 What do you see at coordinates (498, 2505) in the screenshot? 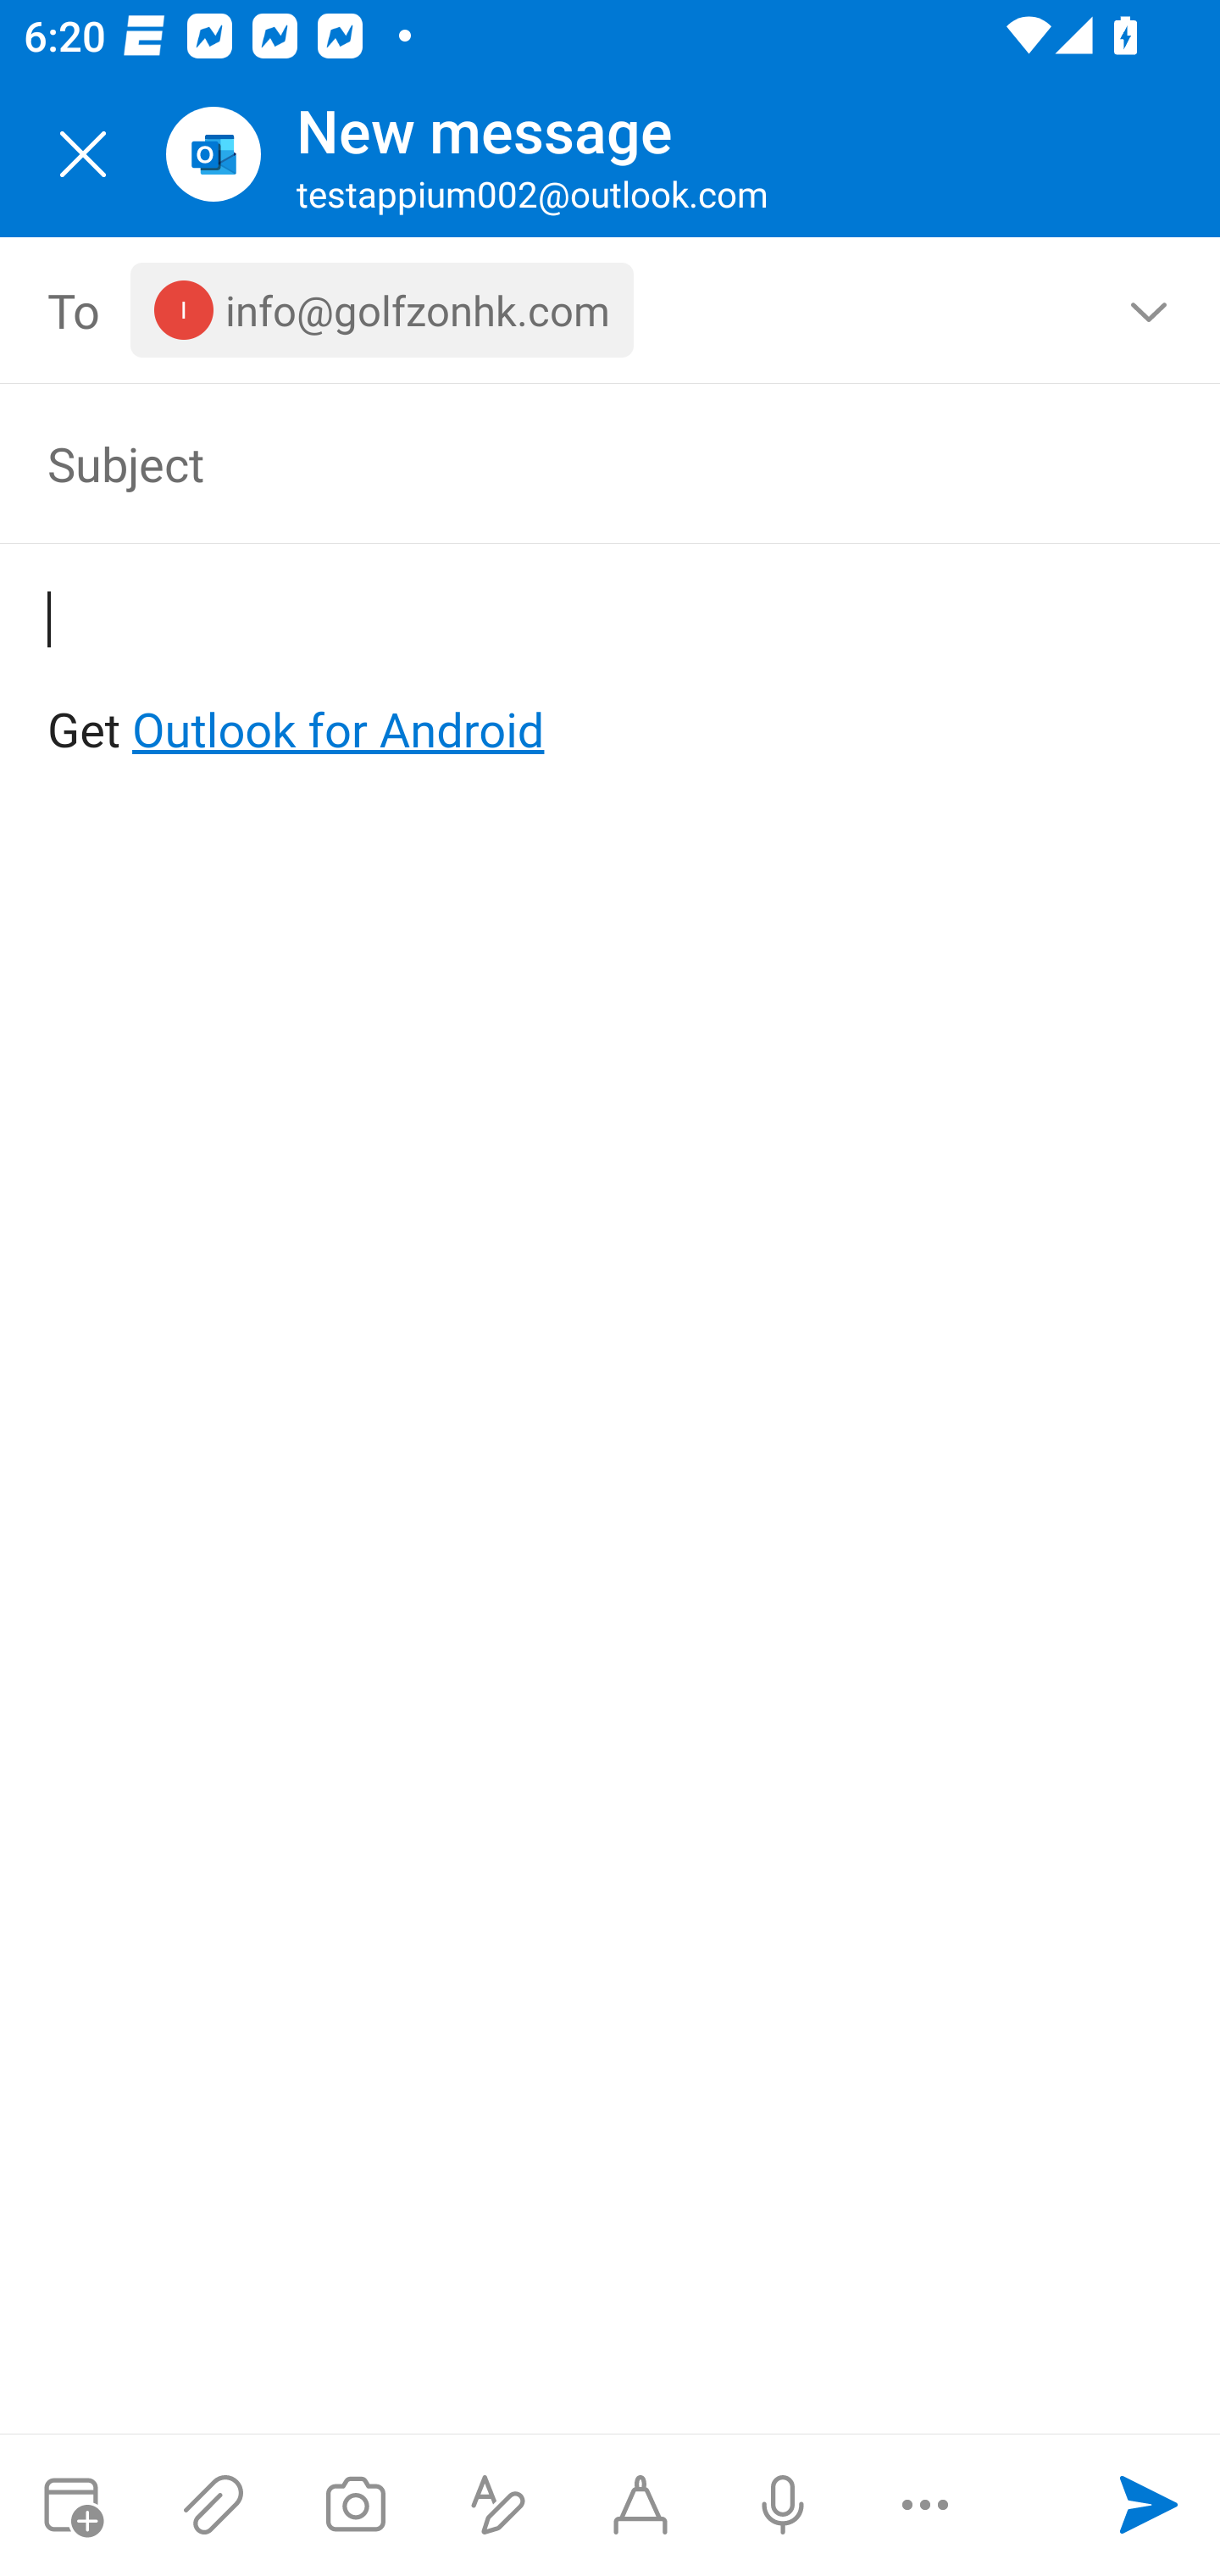
I see `Show formatting options` at bounding box center [498, 2505].